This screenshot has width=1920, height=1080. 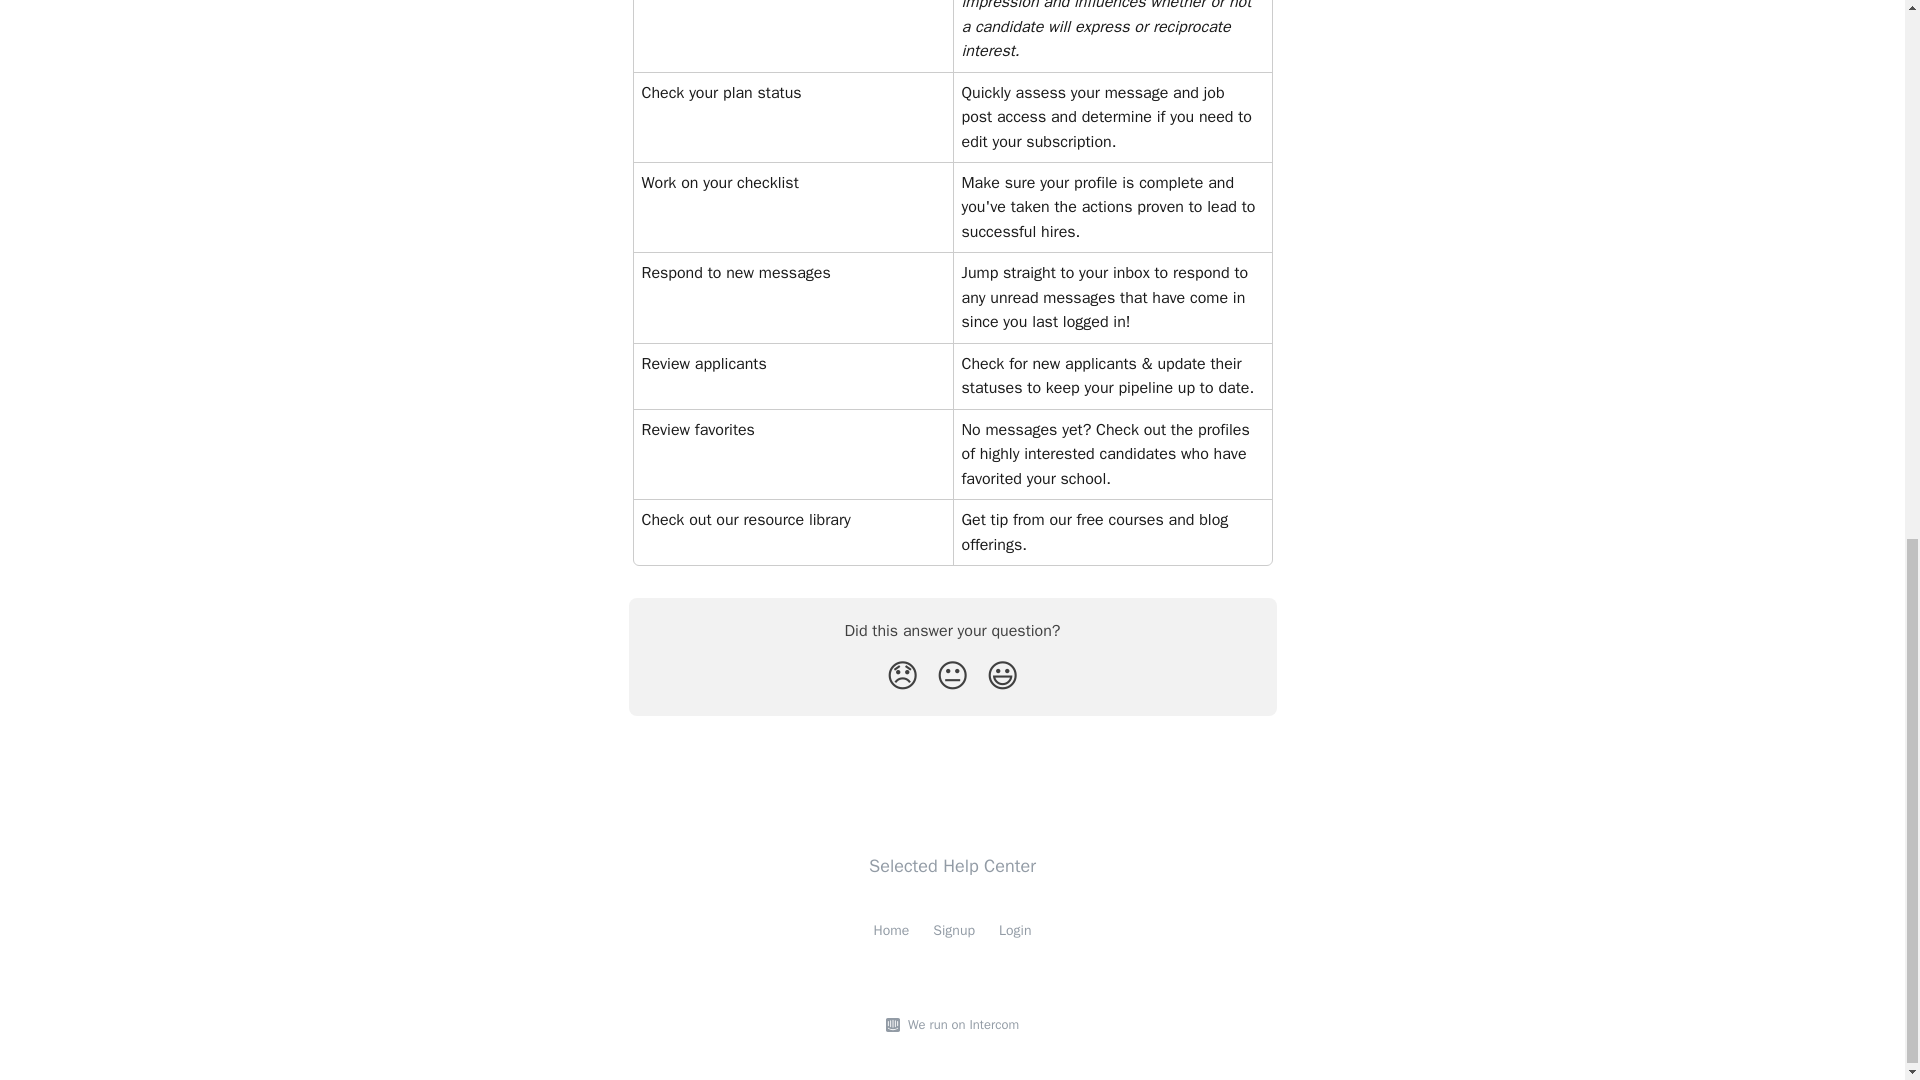 What do you see at coordinates (960, 1025) in the screenshot?
I see `We run on Intercom` at bounding box center [960, 1025].